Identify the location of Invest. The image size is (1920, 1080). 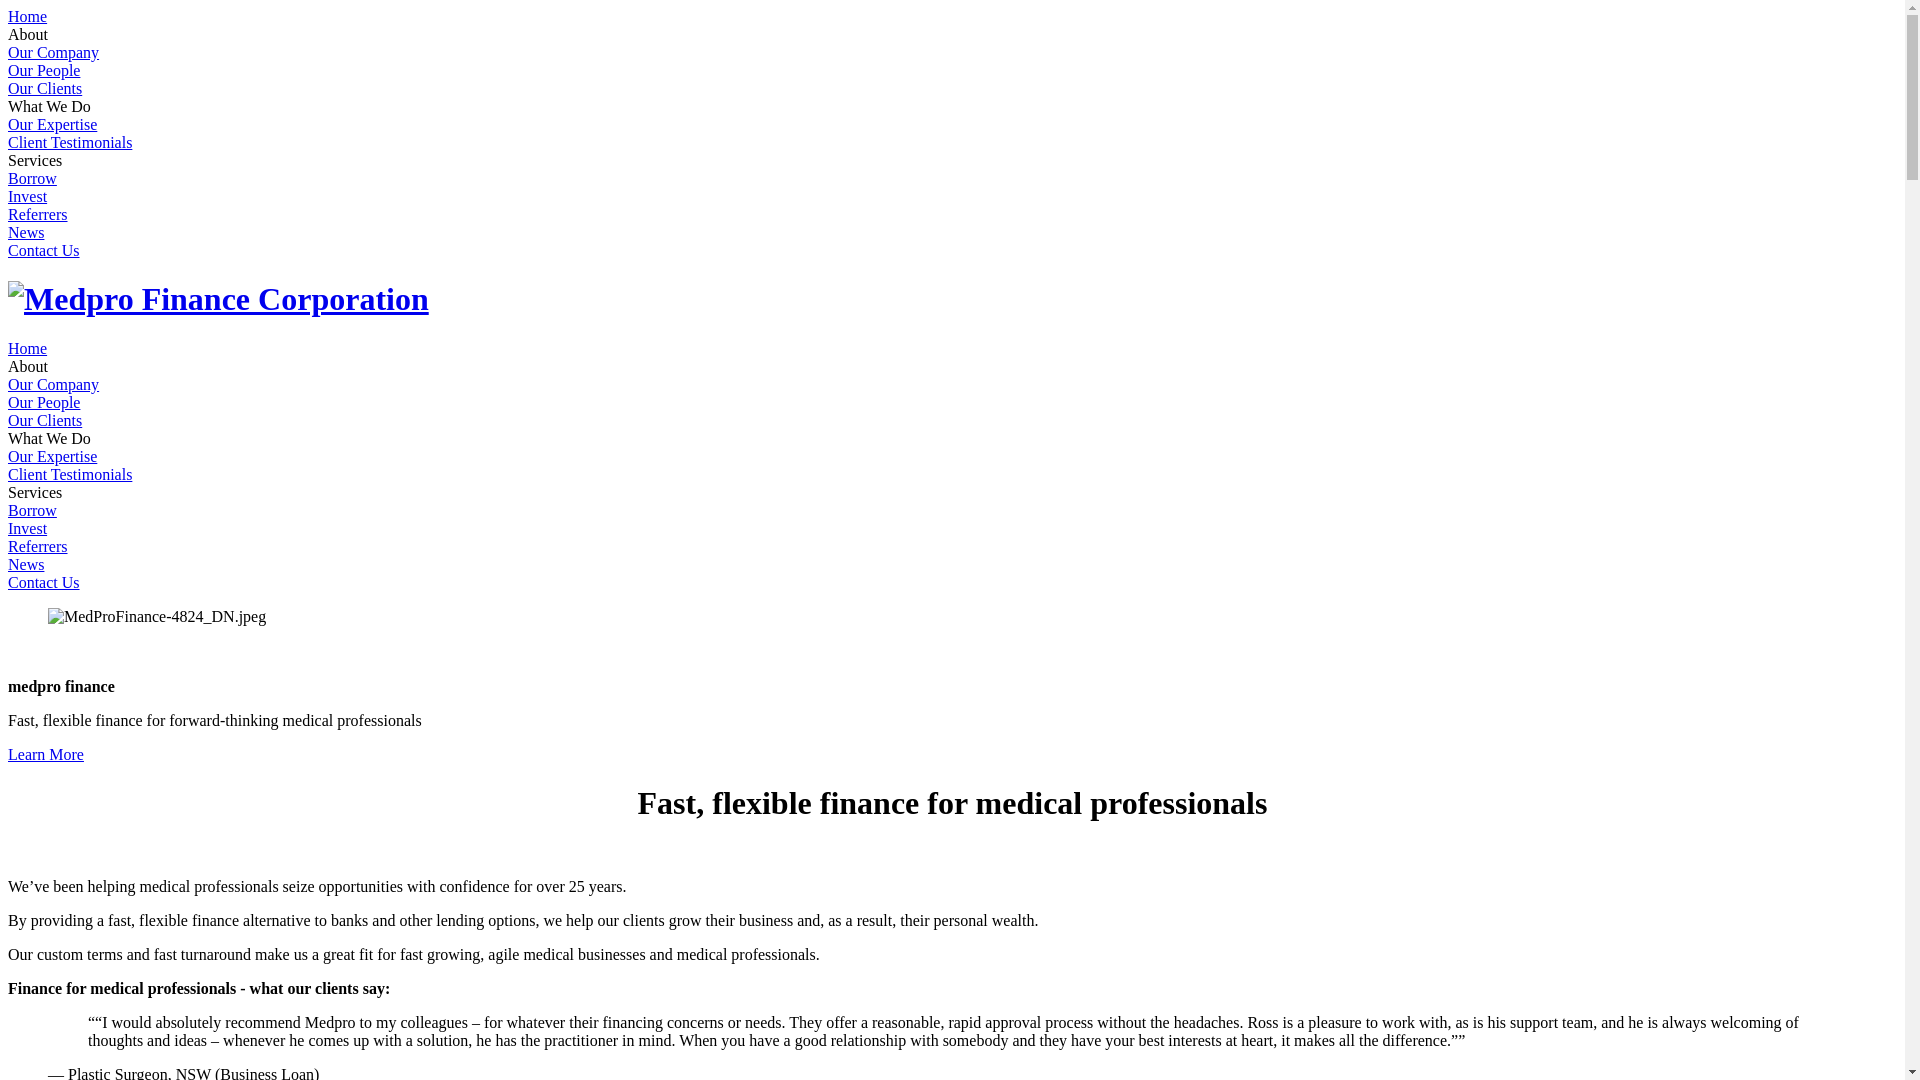
(28, 196).